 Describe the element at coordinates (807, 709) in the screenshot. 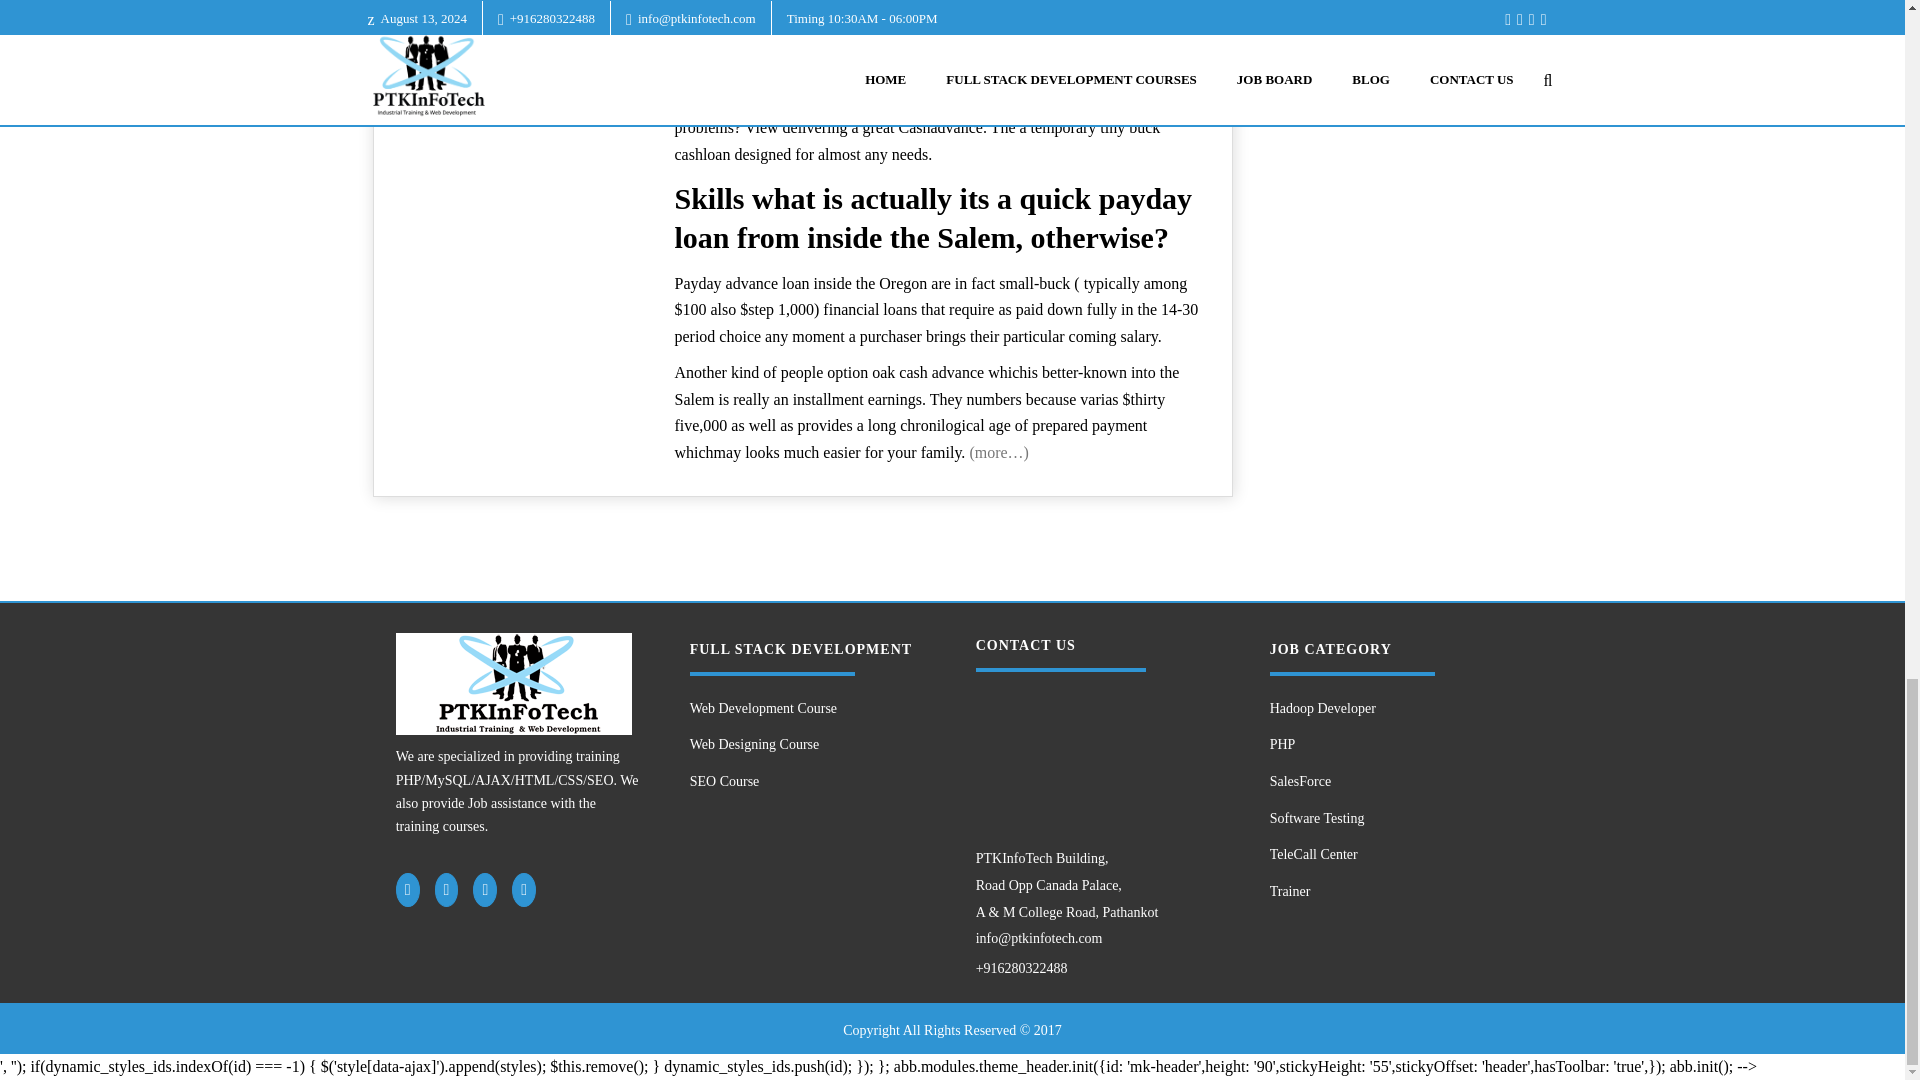

I see `Web Development Course` at that location.